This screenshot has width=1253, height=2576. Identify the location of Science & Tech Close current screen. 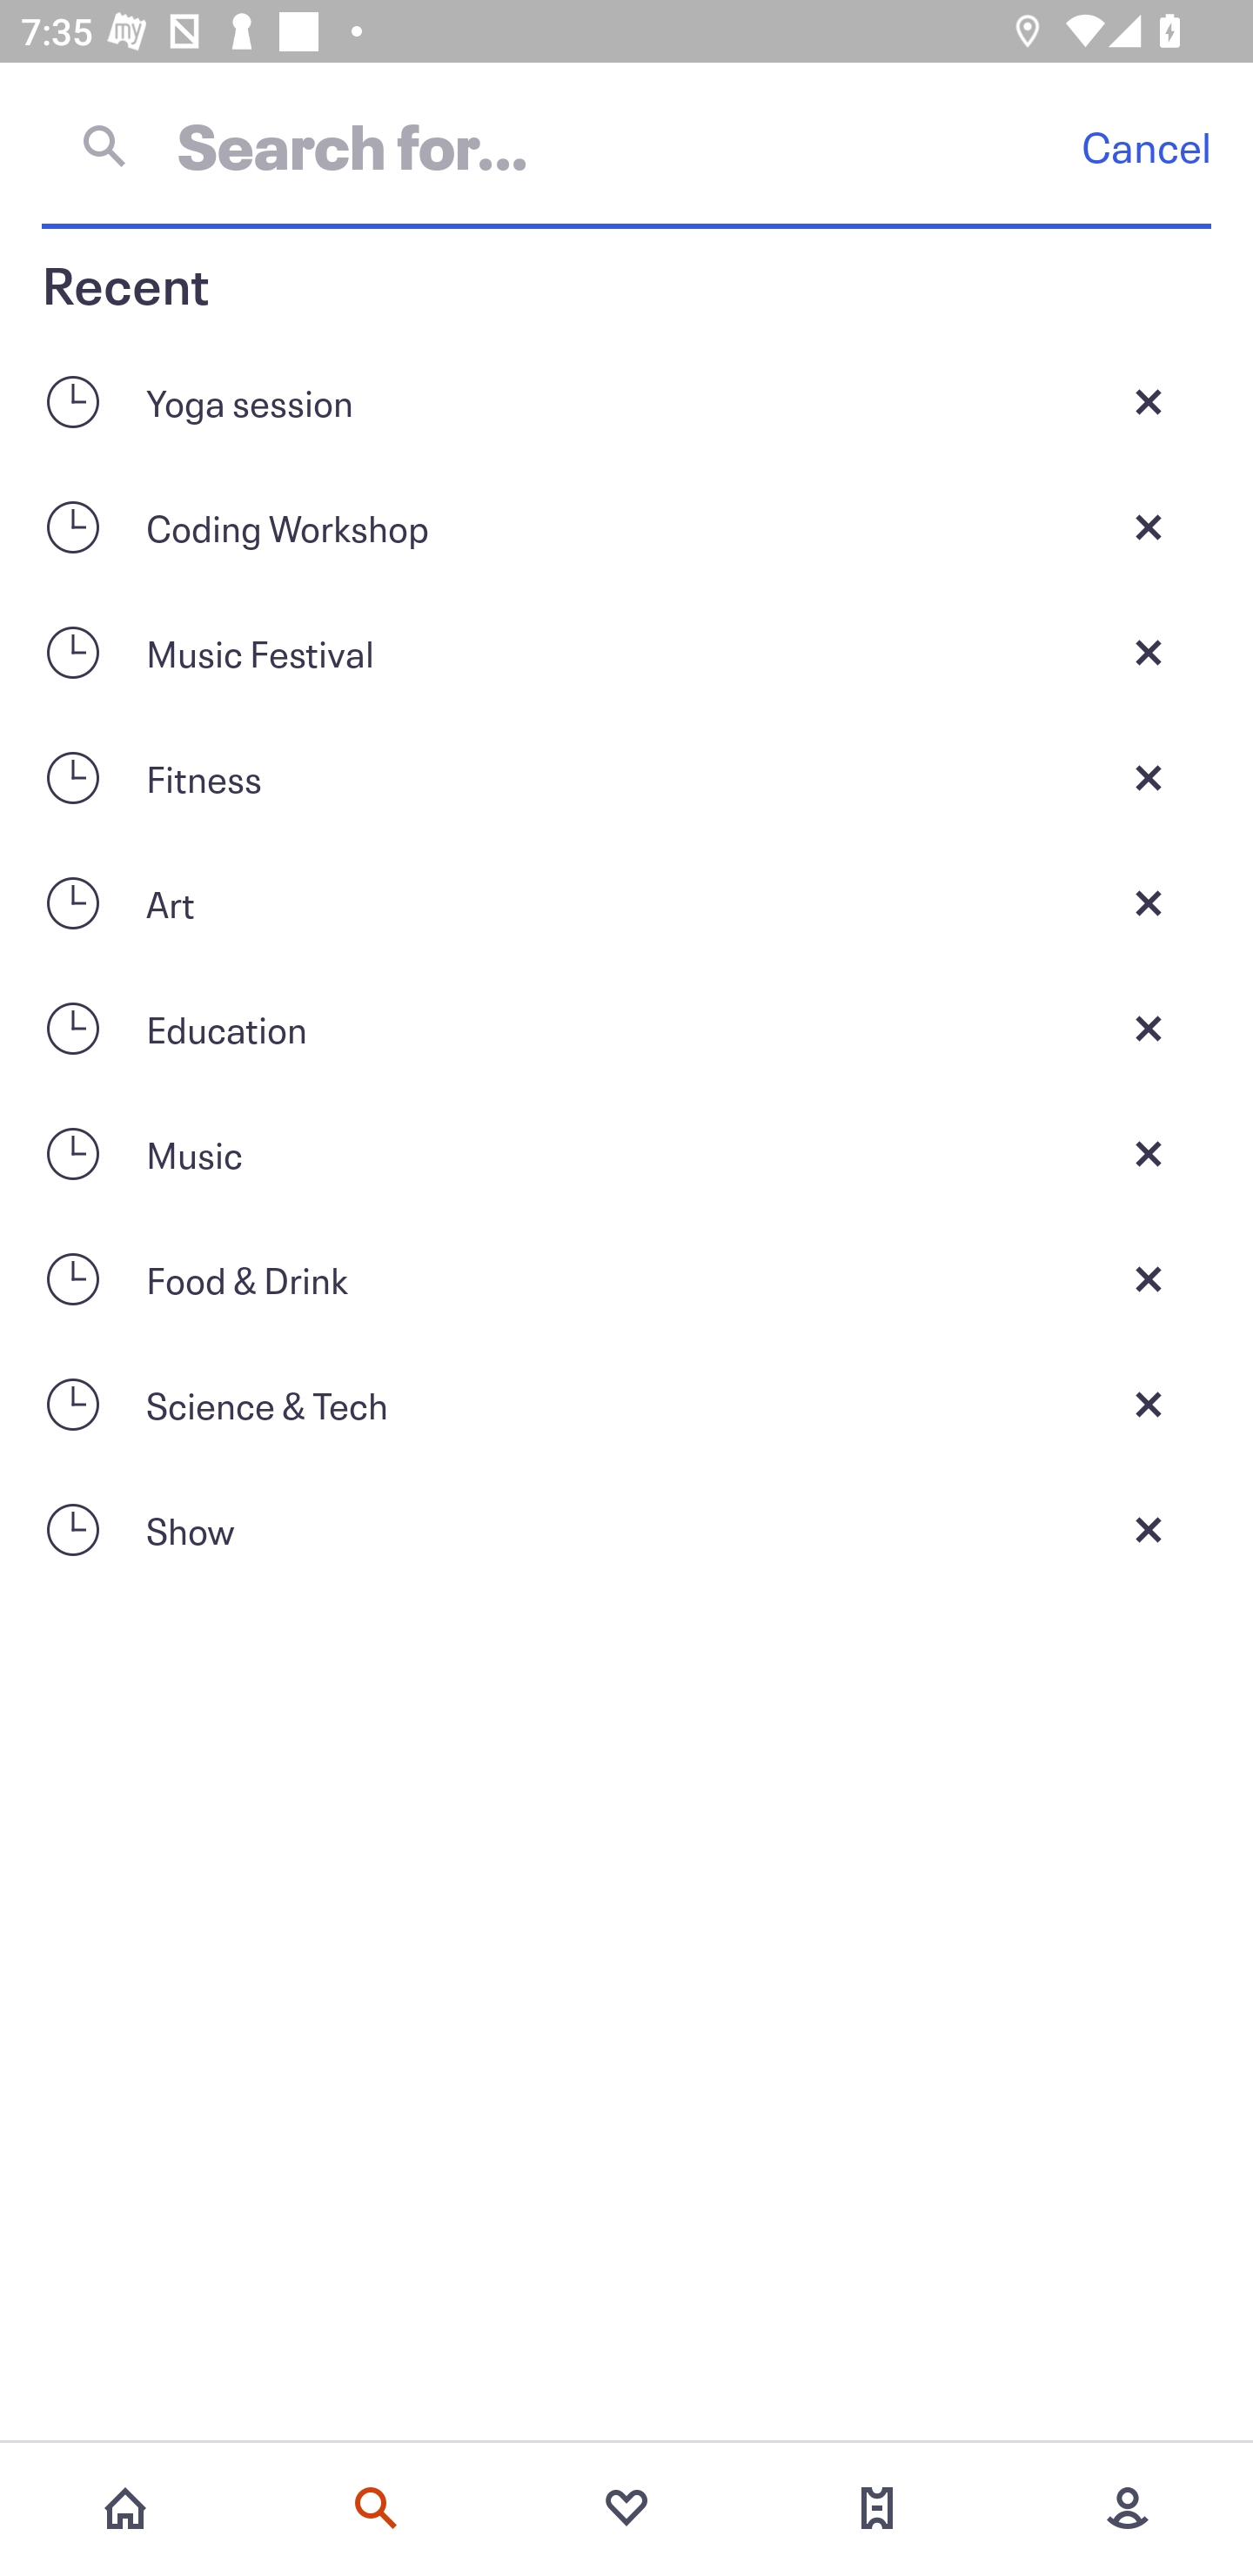
(626, 1405).